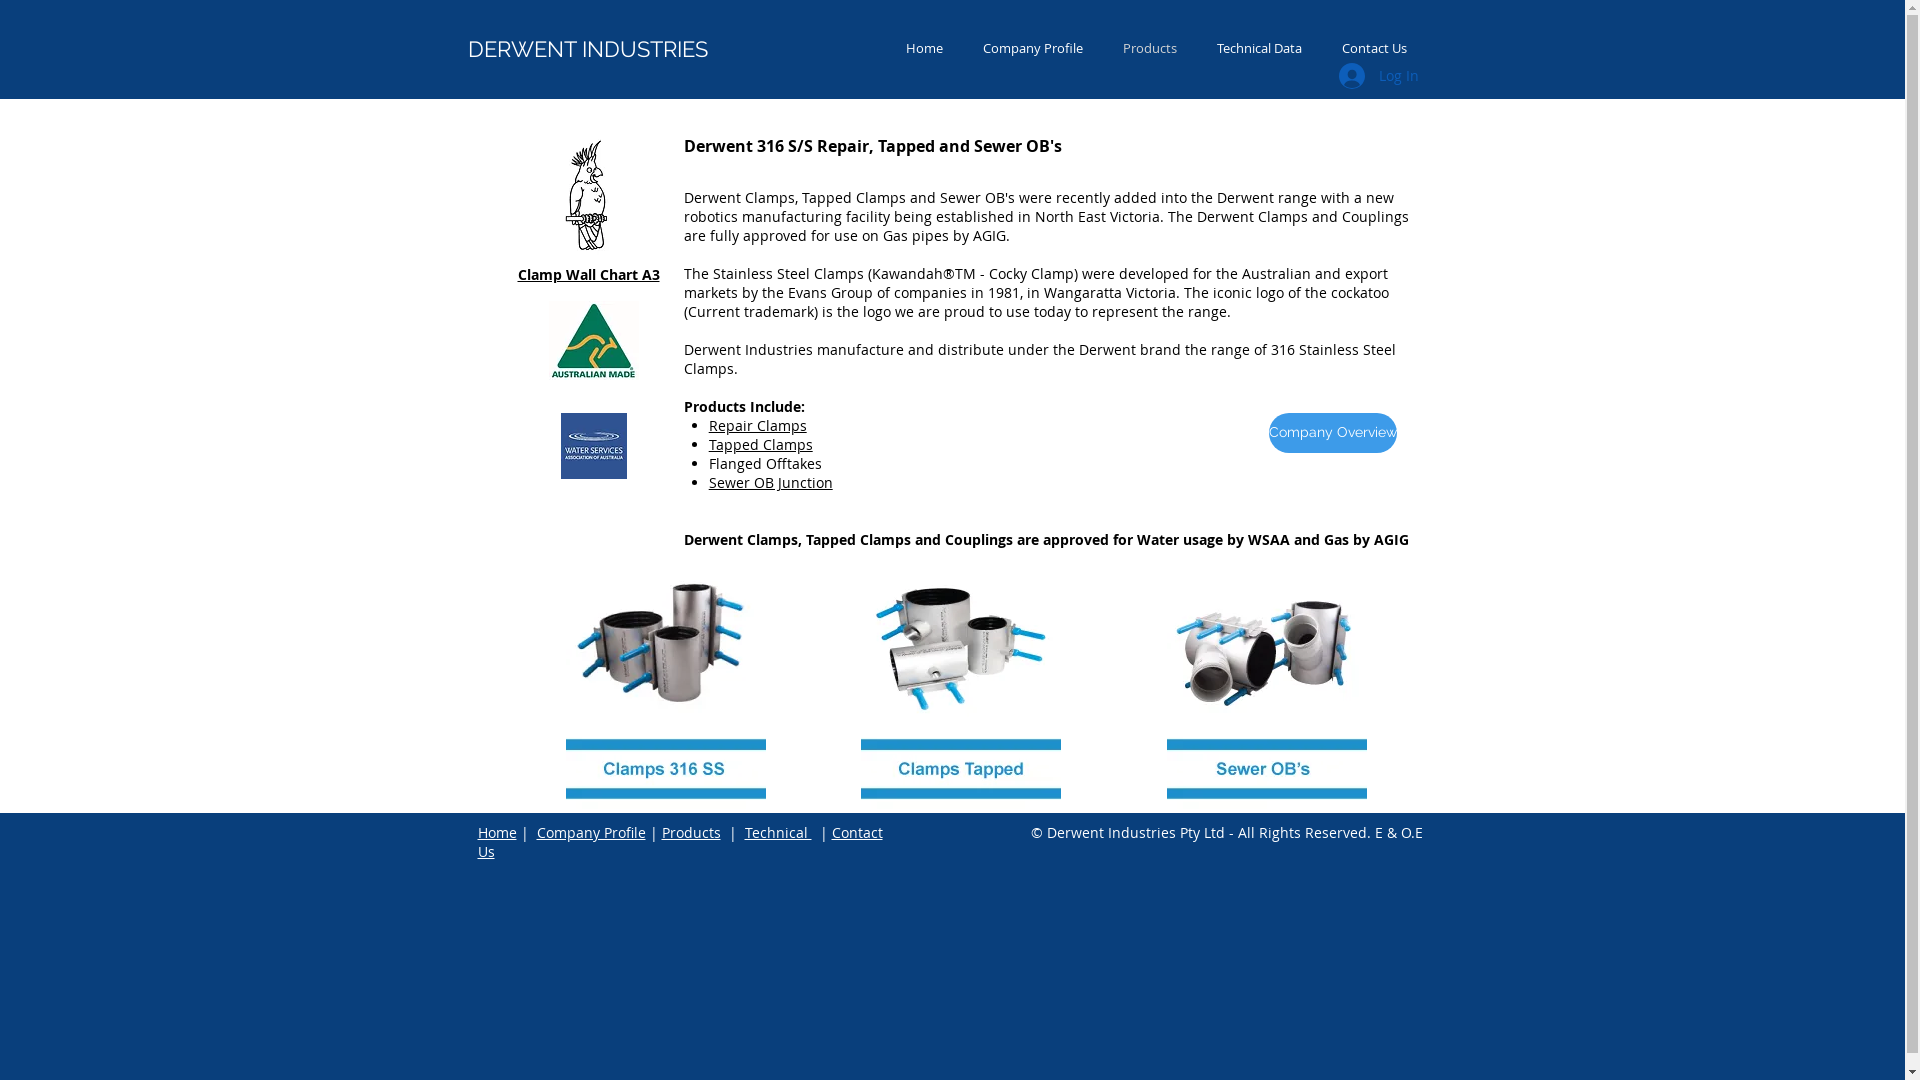 The image size is (1920, 1080). What do you see at coordinates (1032, 48) in the screenshot?
I see `Company Profile` at bounding box center [1032, 48].